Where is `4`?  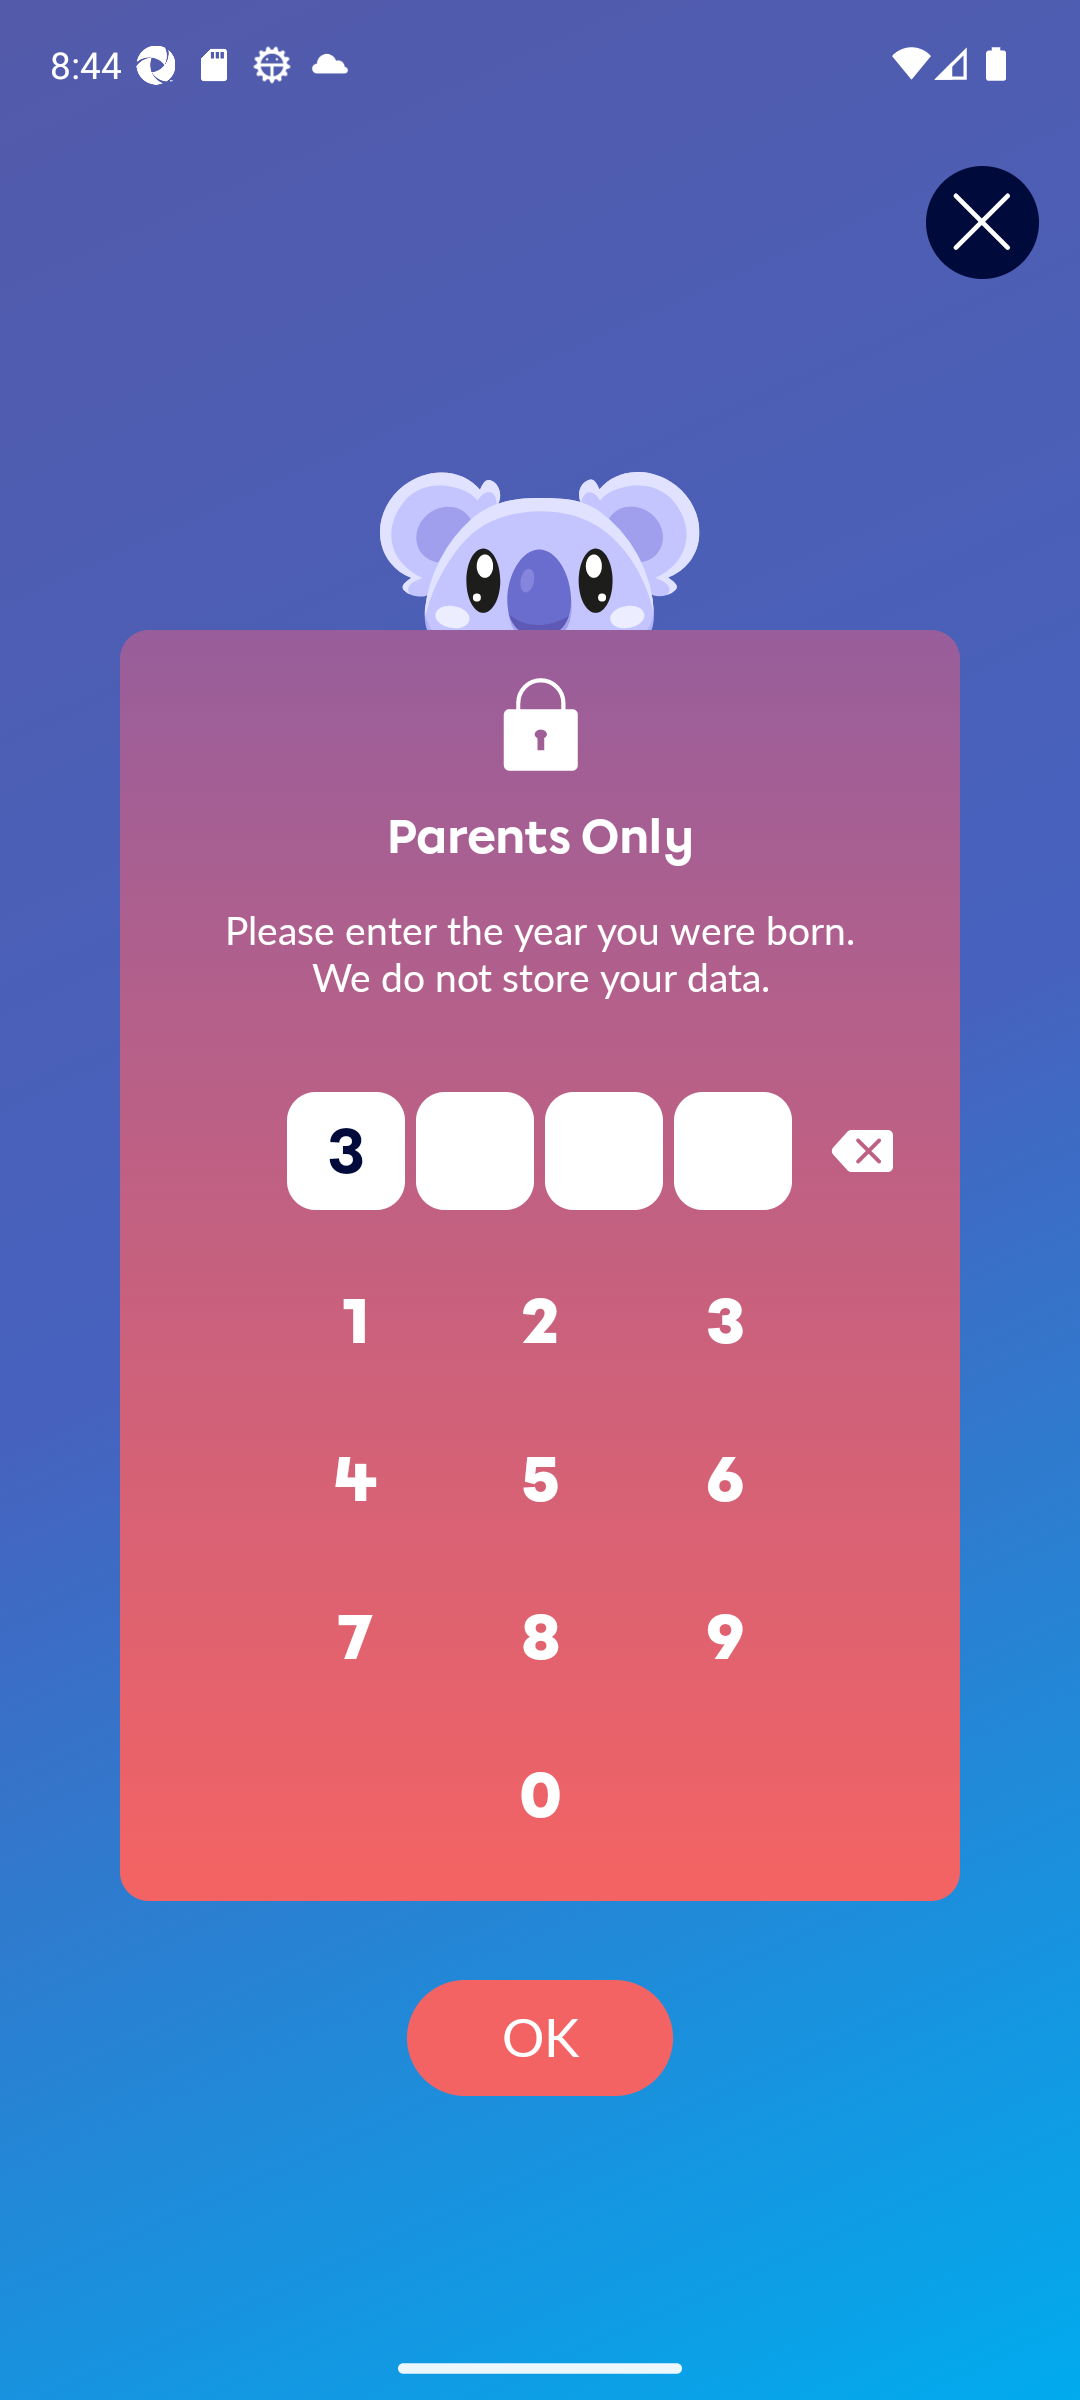 4 is located at coordinates (356, 1480).